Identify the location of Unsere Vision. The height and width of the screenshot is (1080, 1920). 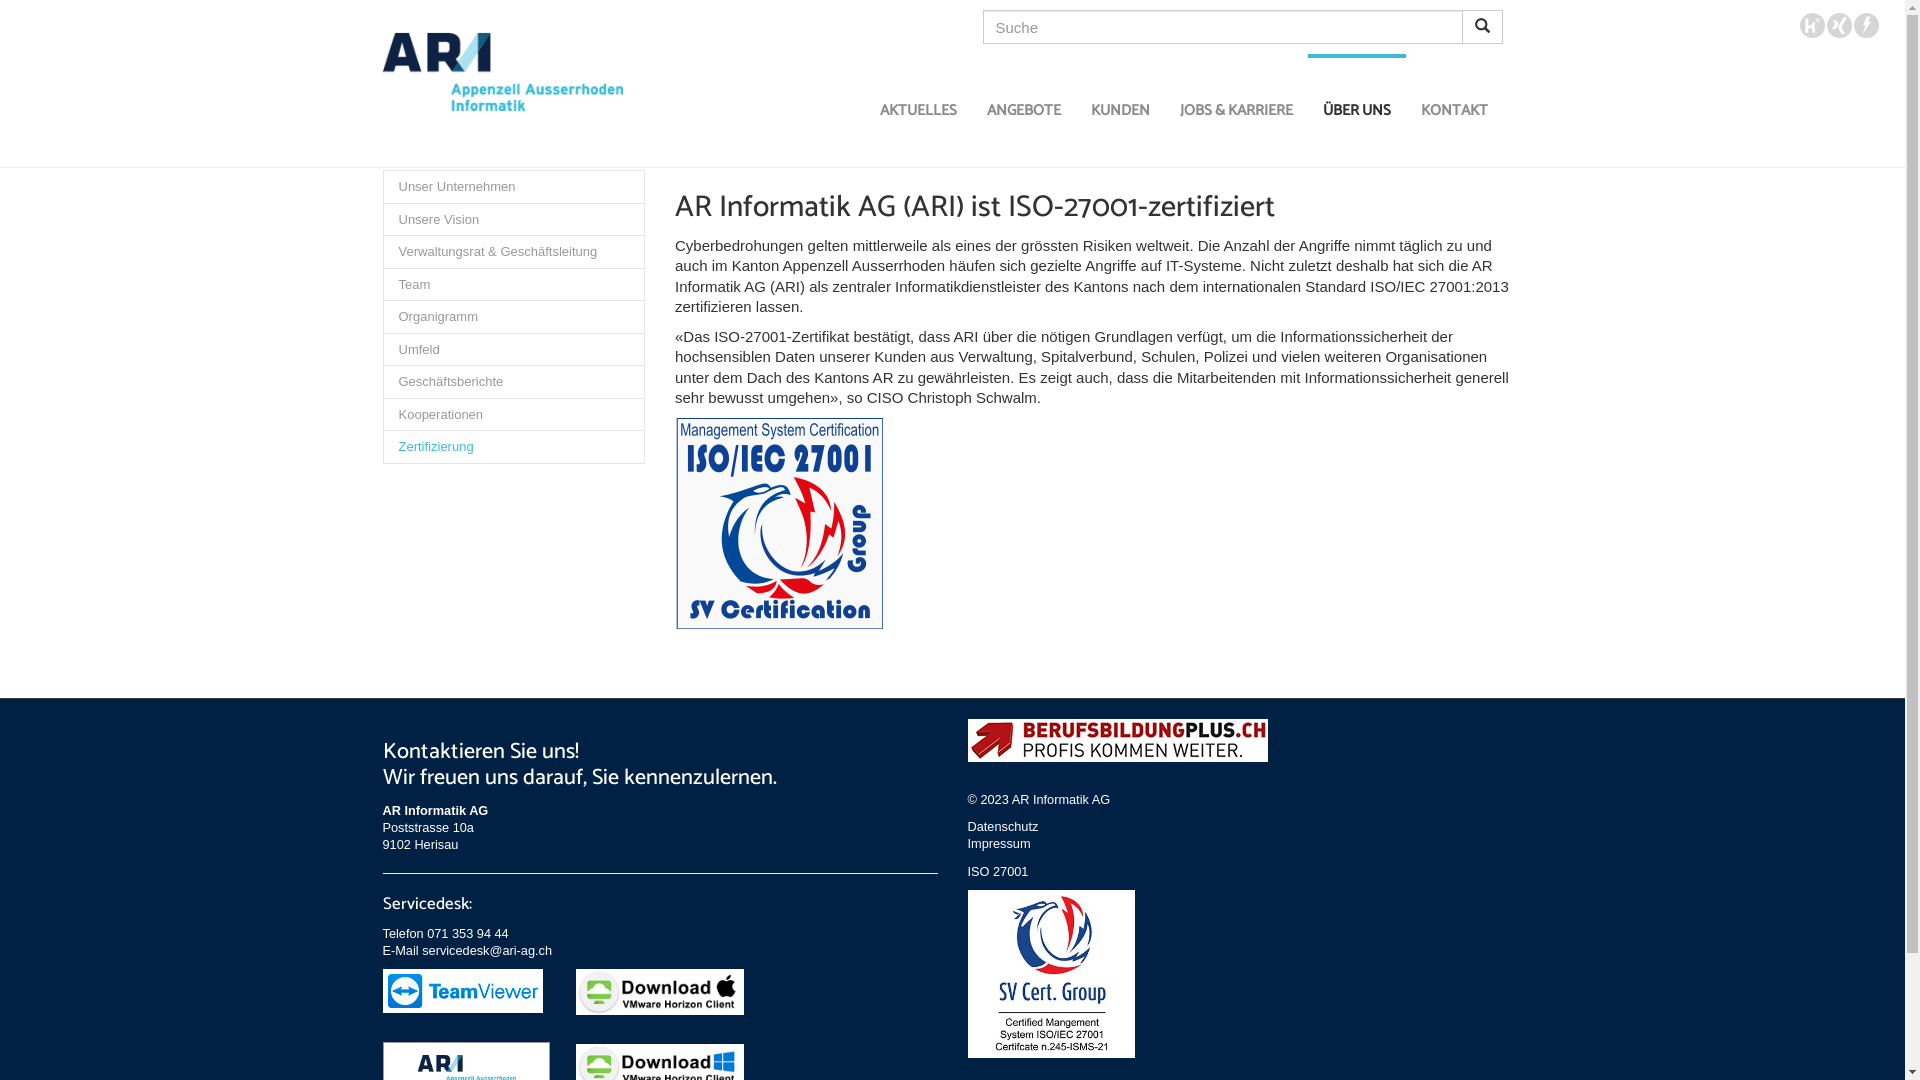
(514, 220).